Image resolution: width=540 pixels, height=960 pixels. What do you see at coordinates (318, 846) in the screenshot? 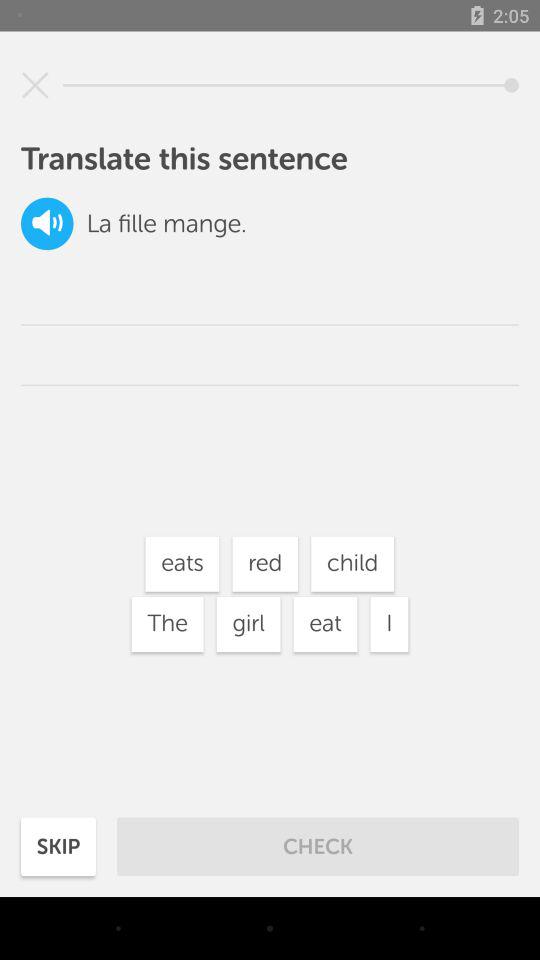
I see `select the text box which says check` at bounding box center [318, 846].